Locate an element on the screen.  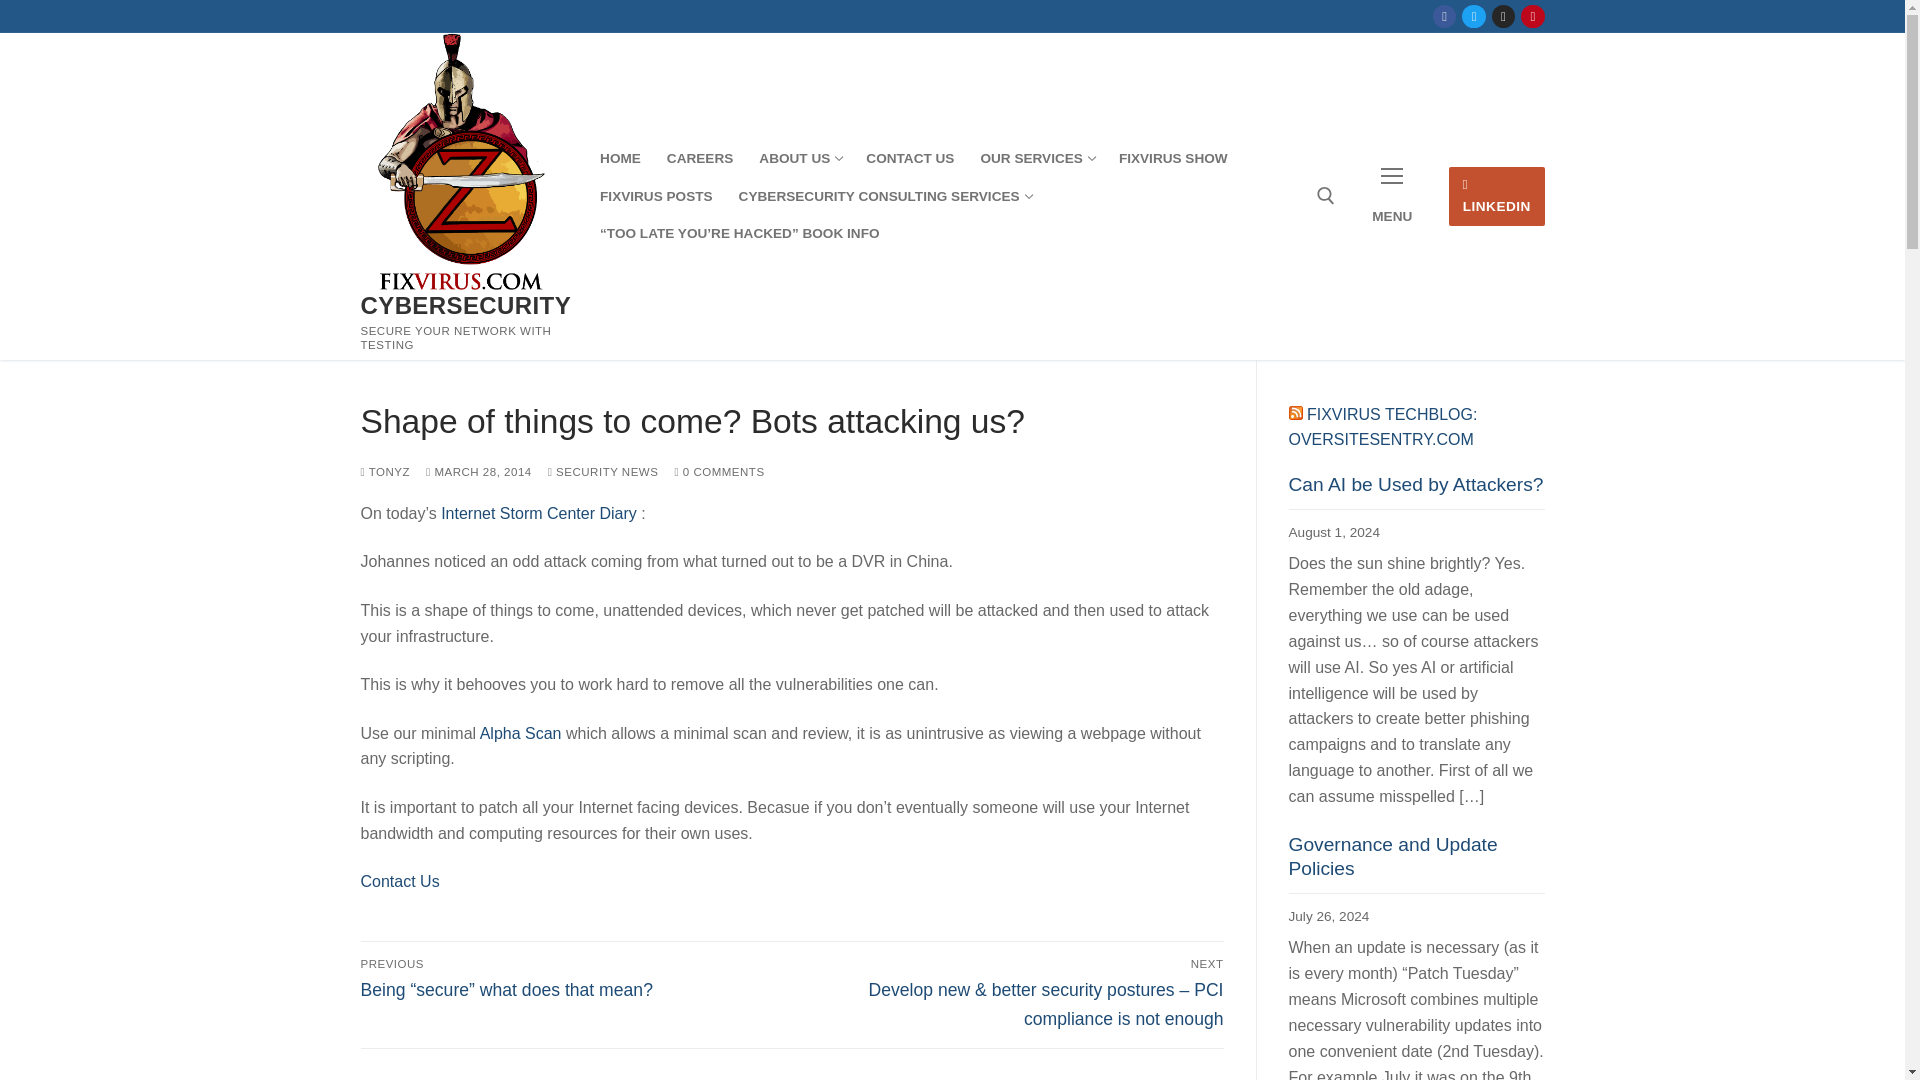
Facebook is located at coordinates (1503, 16).